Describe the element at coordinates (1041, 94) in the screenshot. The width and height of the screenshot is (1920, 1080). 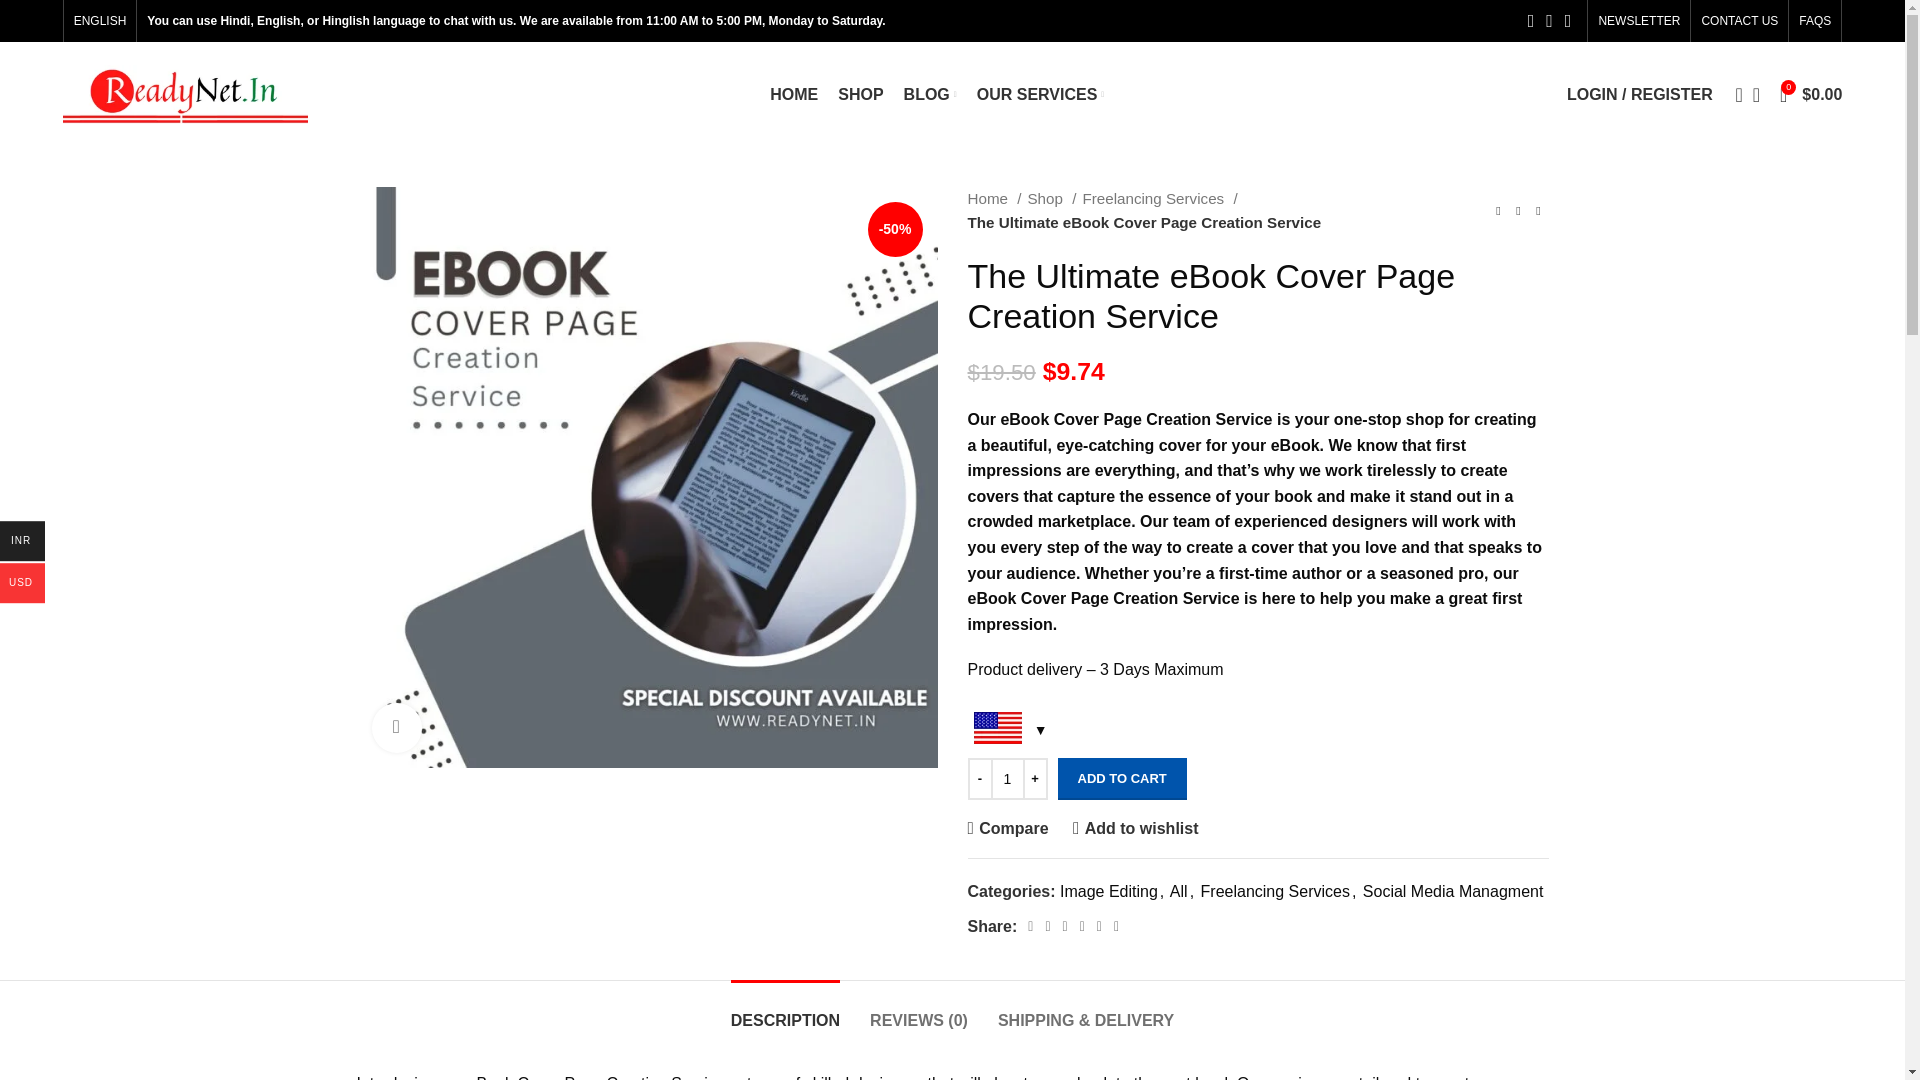
I see `OUR SERVICES` at that location.